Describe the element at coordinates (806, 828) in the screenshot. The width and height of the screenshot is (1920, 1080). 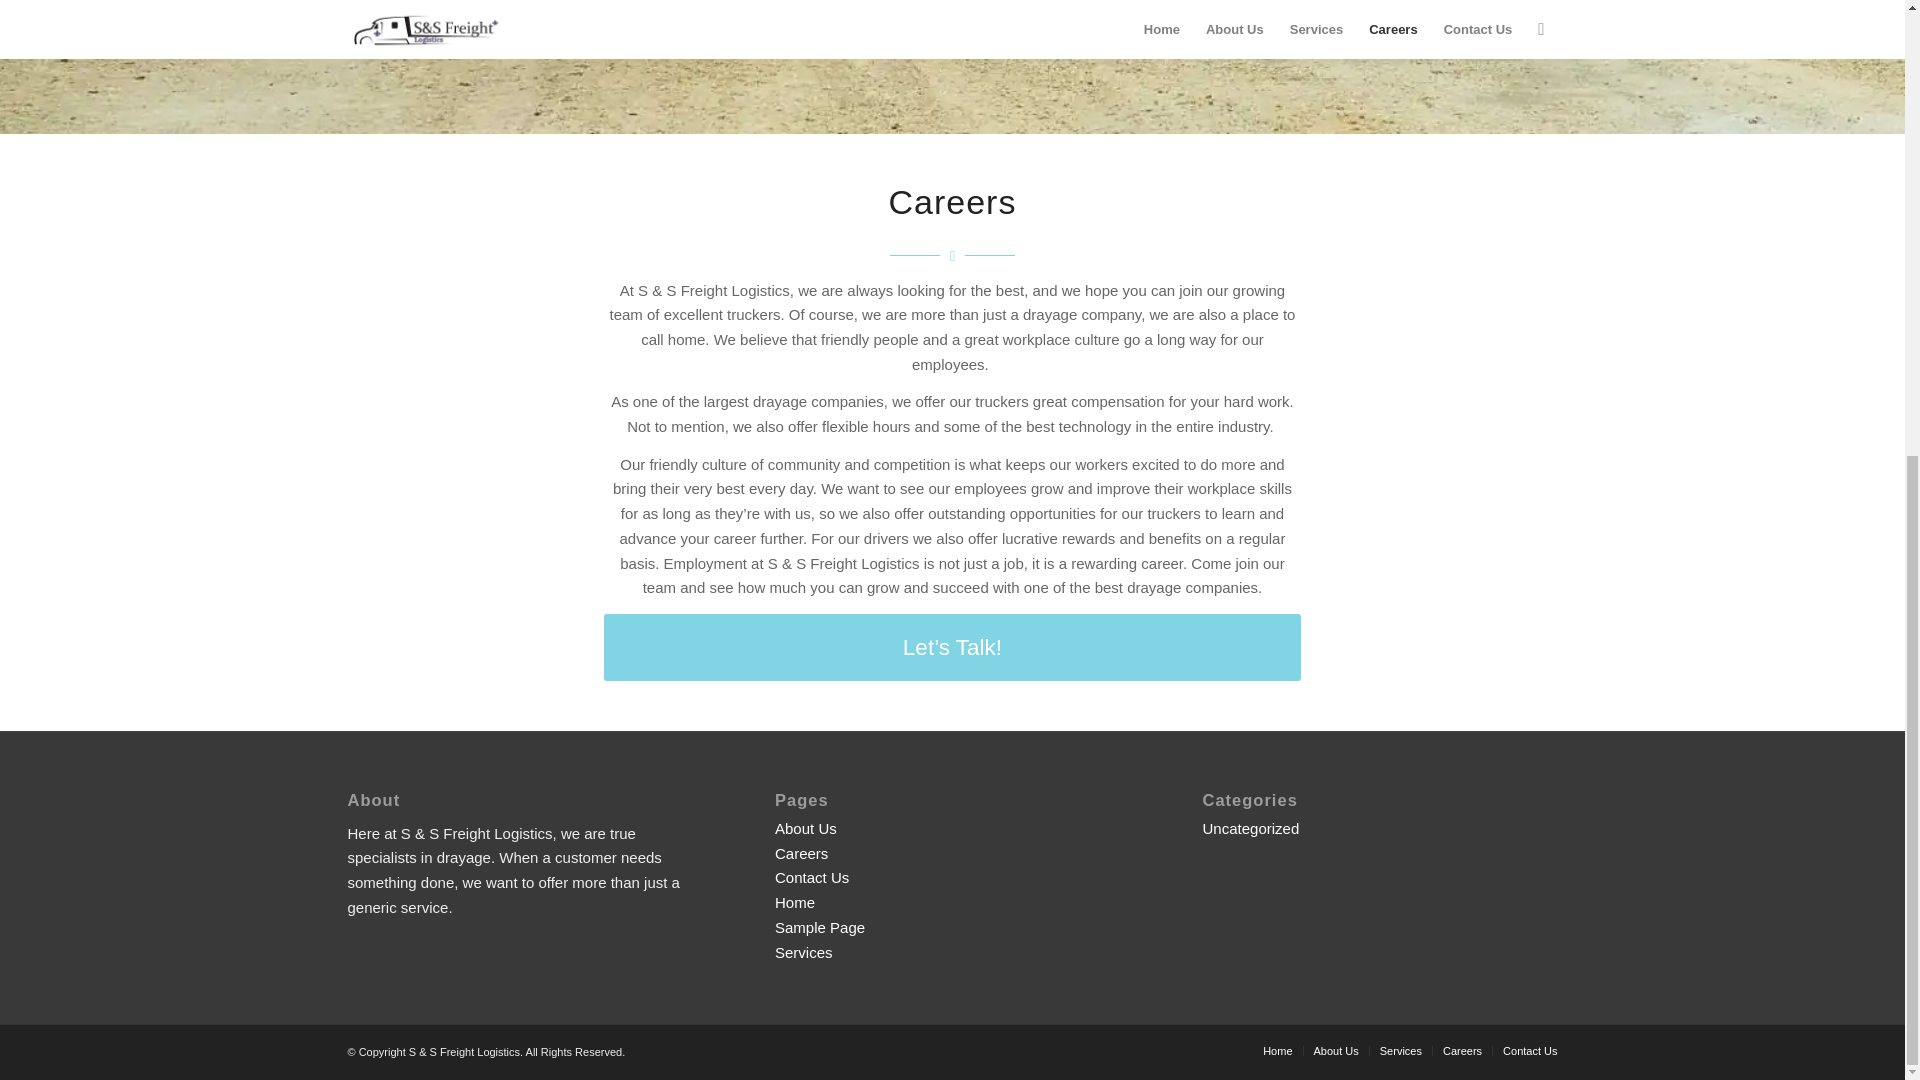
I see `About Us` at that location.